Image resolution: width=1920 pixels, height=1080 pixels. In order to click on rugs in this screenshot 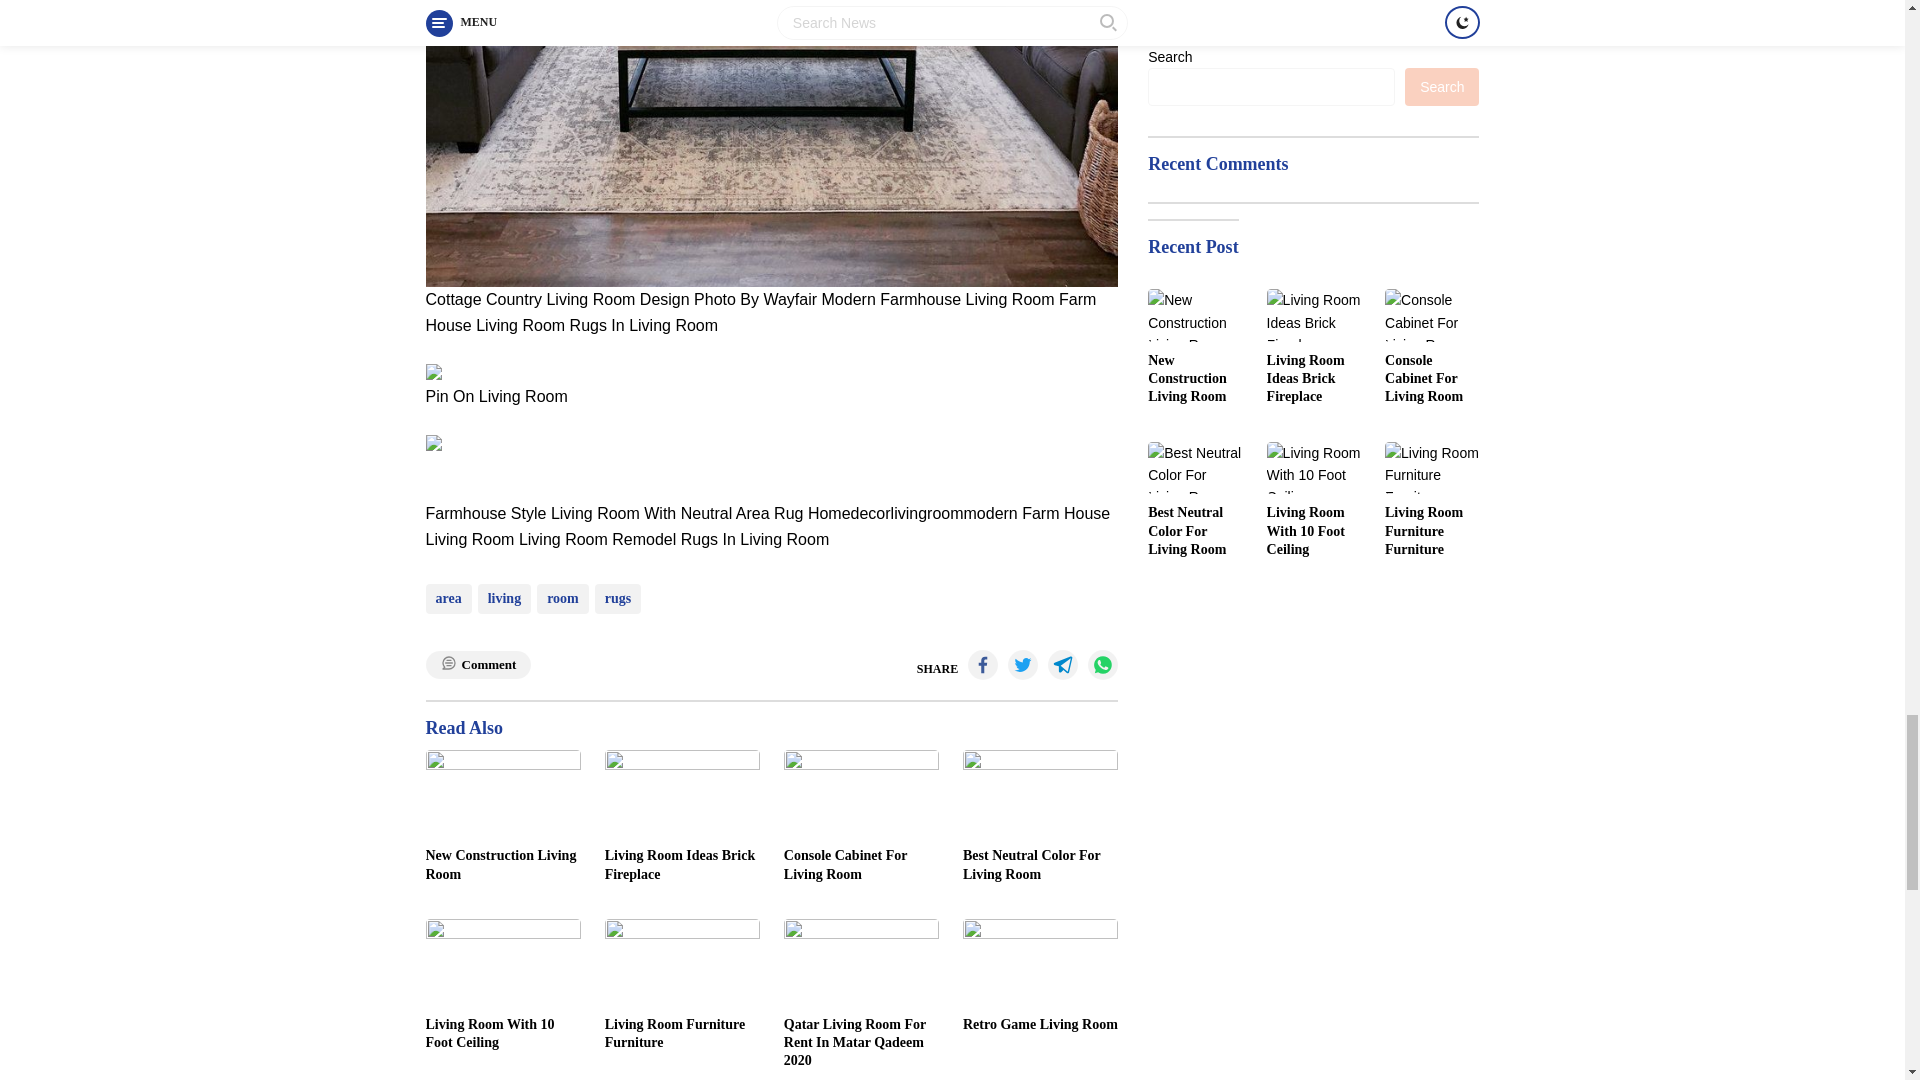, I will do `click(618, 599)`.